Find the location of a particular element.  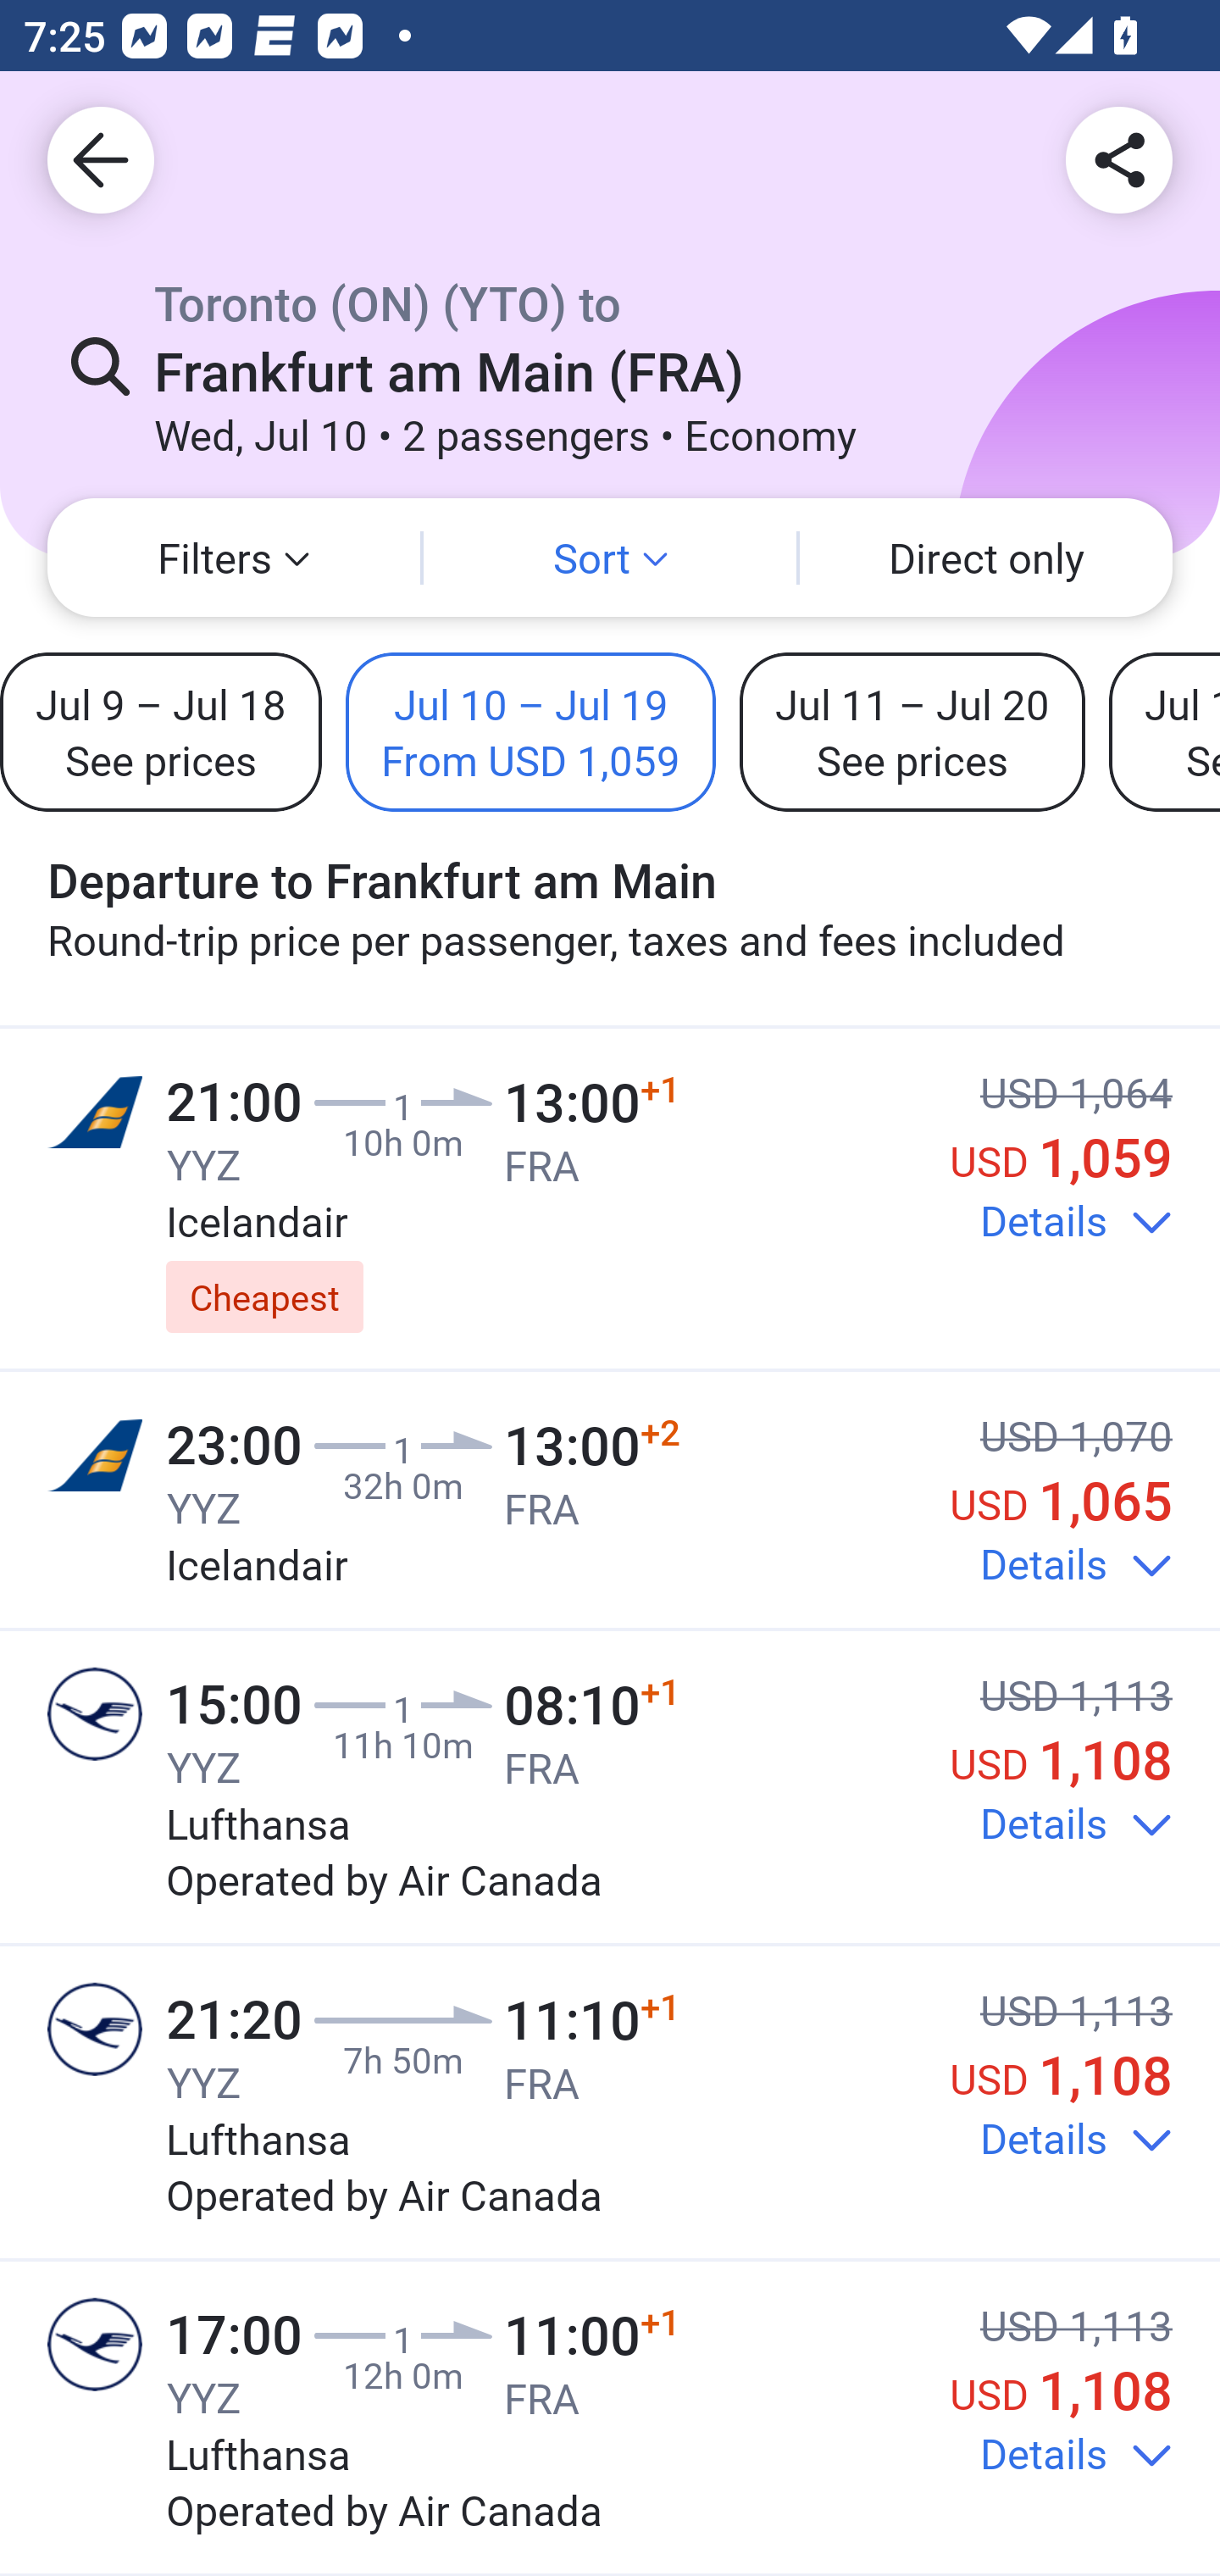

Jul 9 – Jul 18 See prices is located at coordinates (161, 731).